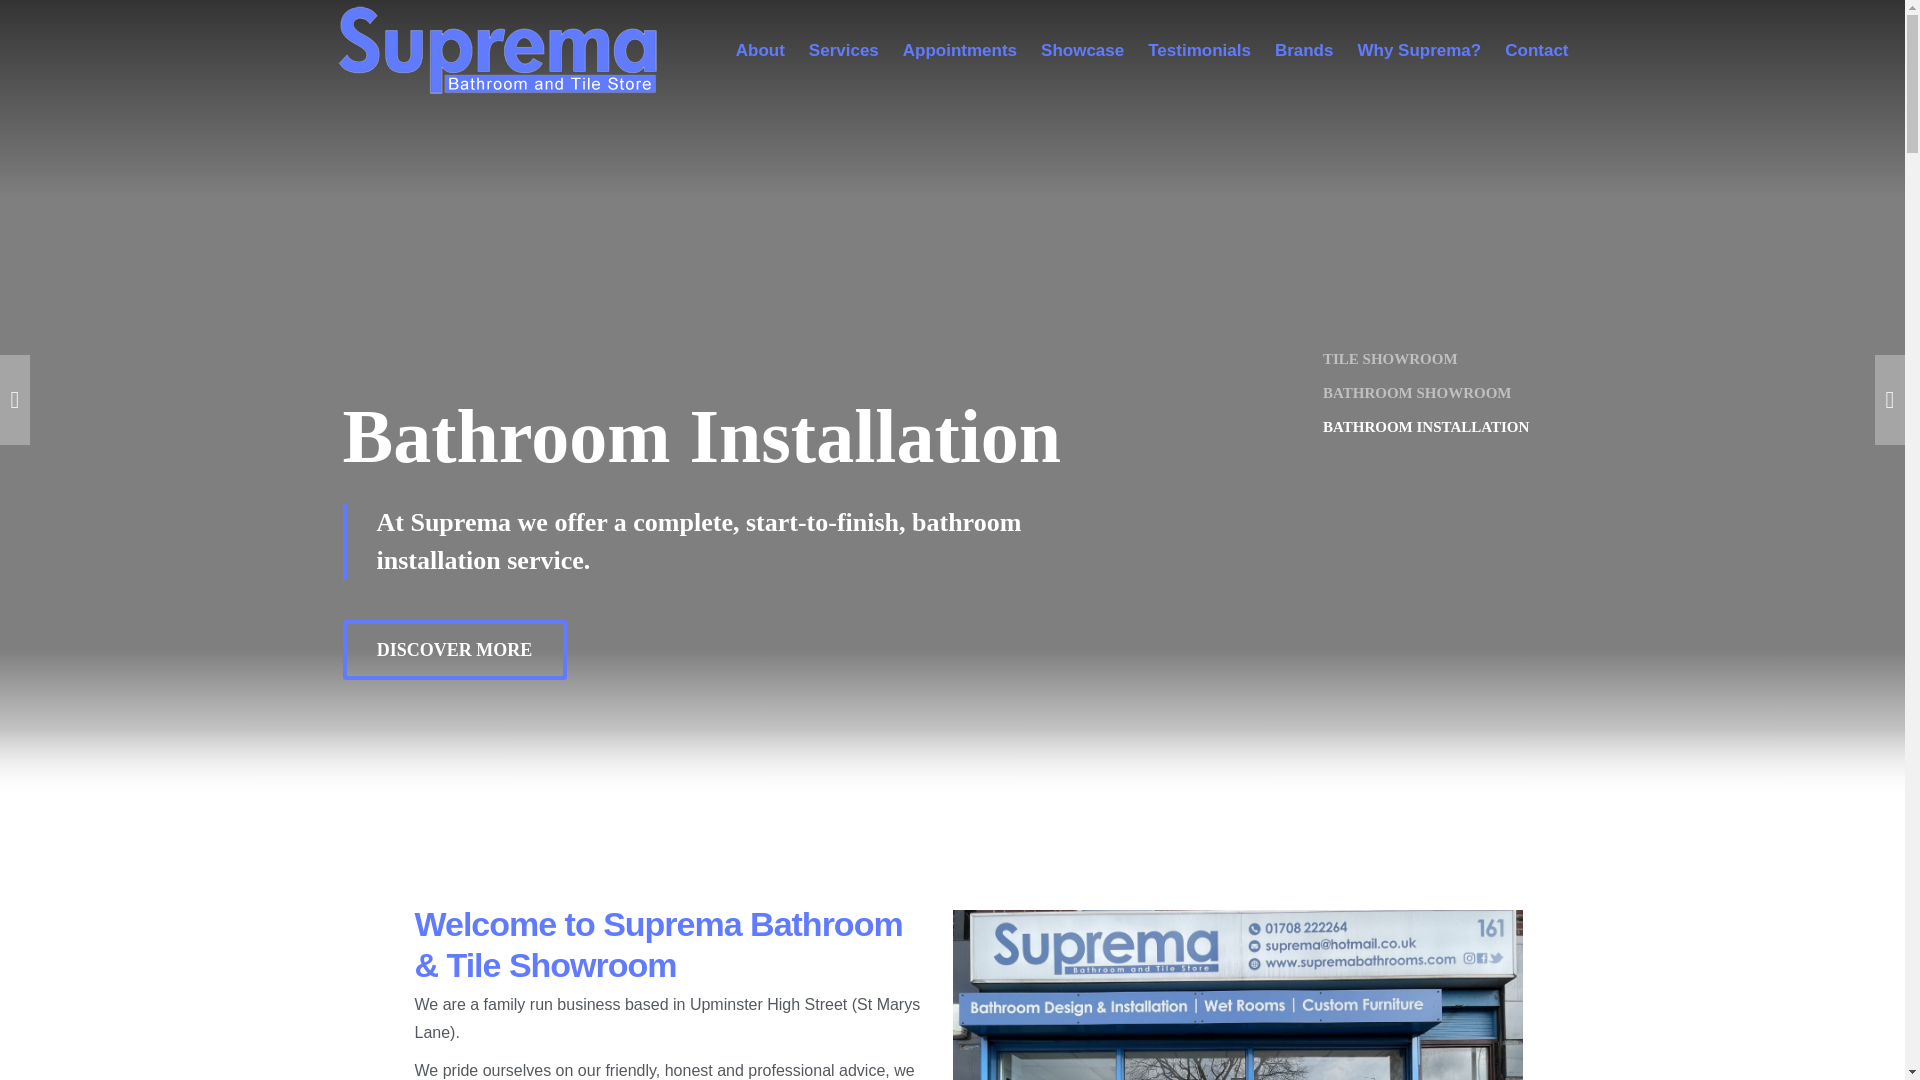 The height and width of the screenshot is (1080, 1920). Describe the element at coordinates (454, 650) in the screenshot. I see `DISCOVER MORE` at that location.